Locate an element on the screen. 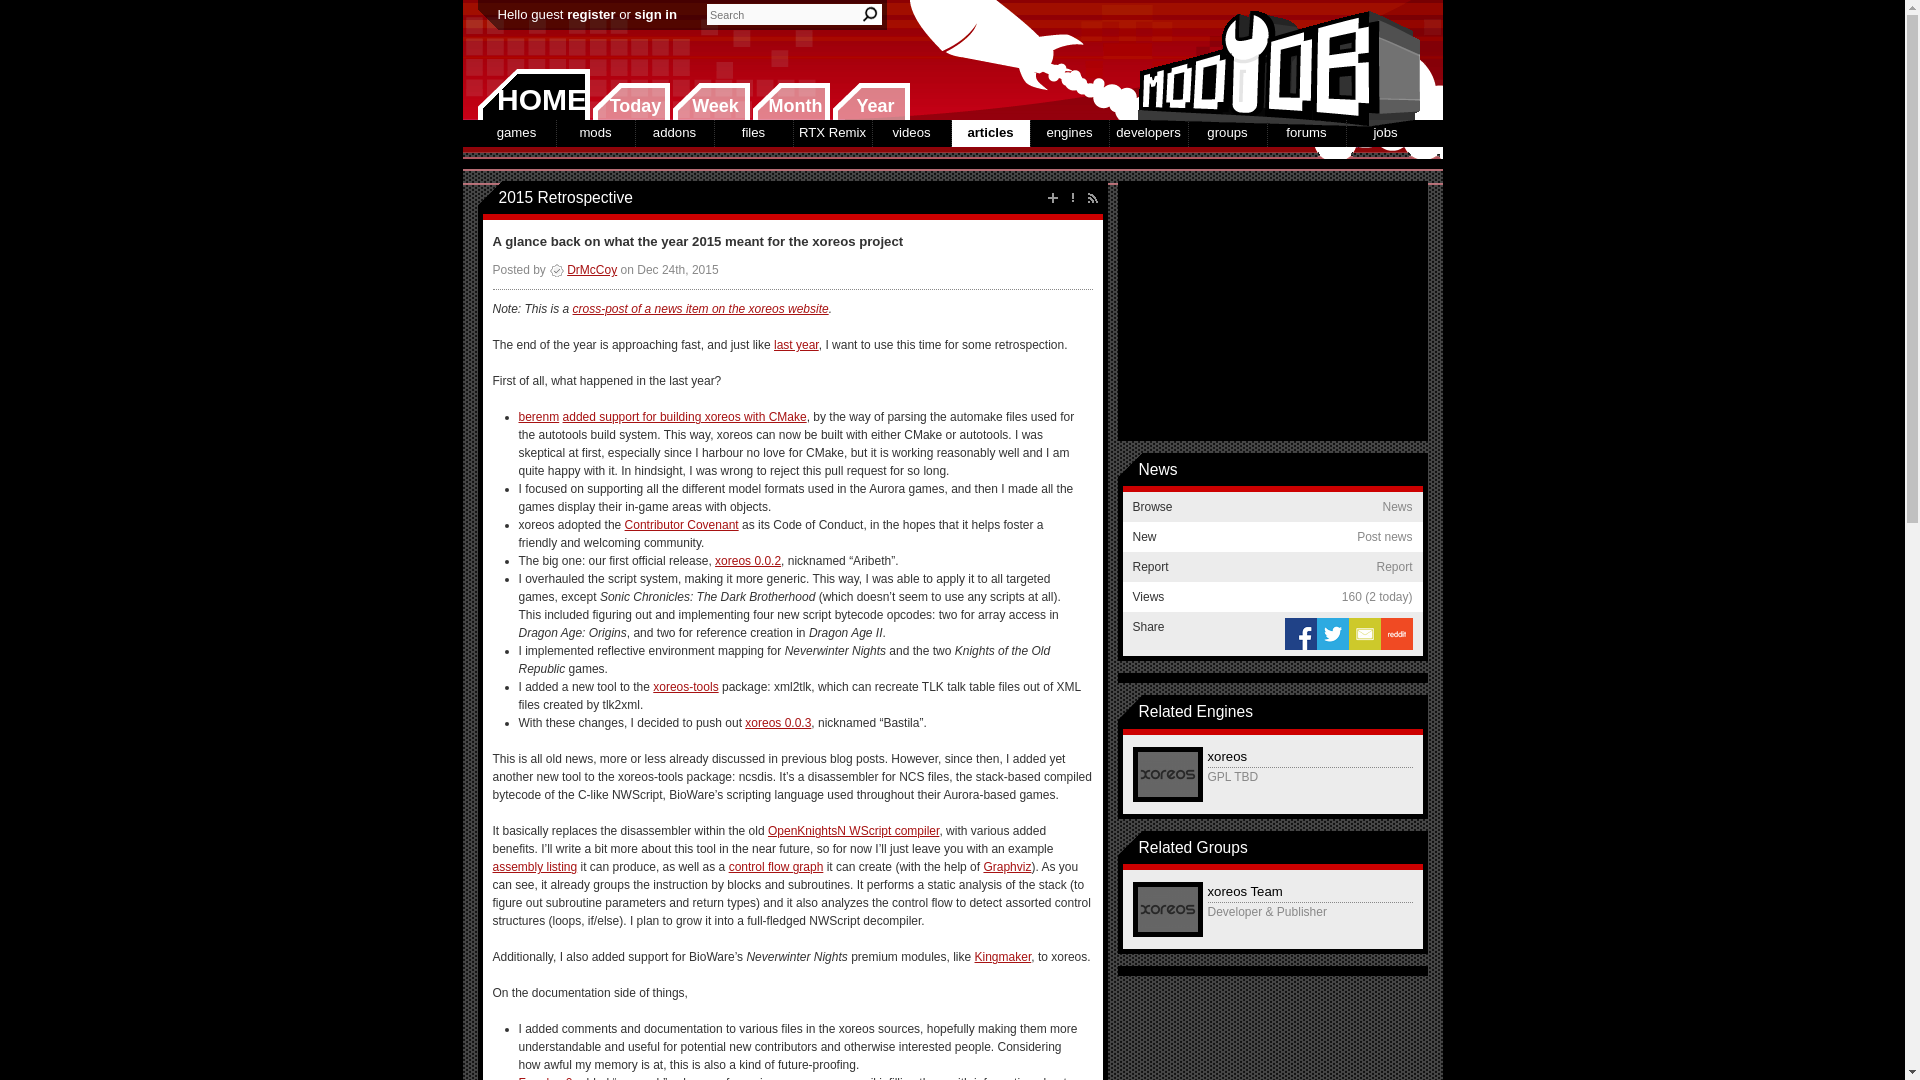 The image size is (1920, 1080). videos is located at coordinates (910, 132).